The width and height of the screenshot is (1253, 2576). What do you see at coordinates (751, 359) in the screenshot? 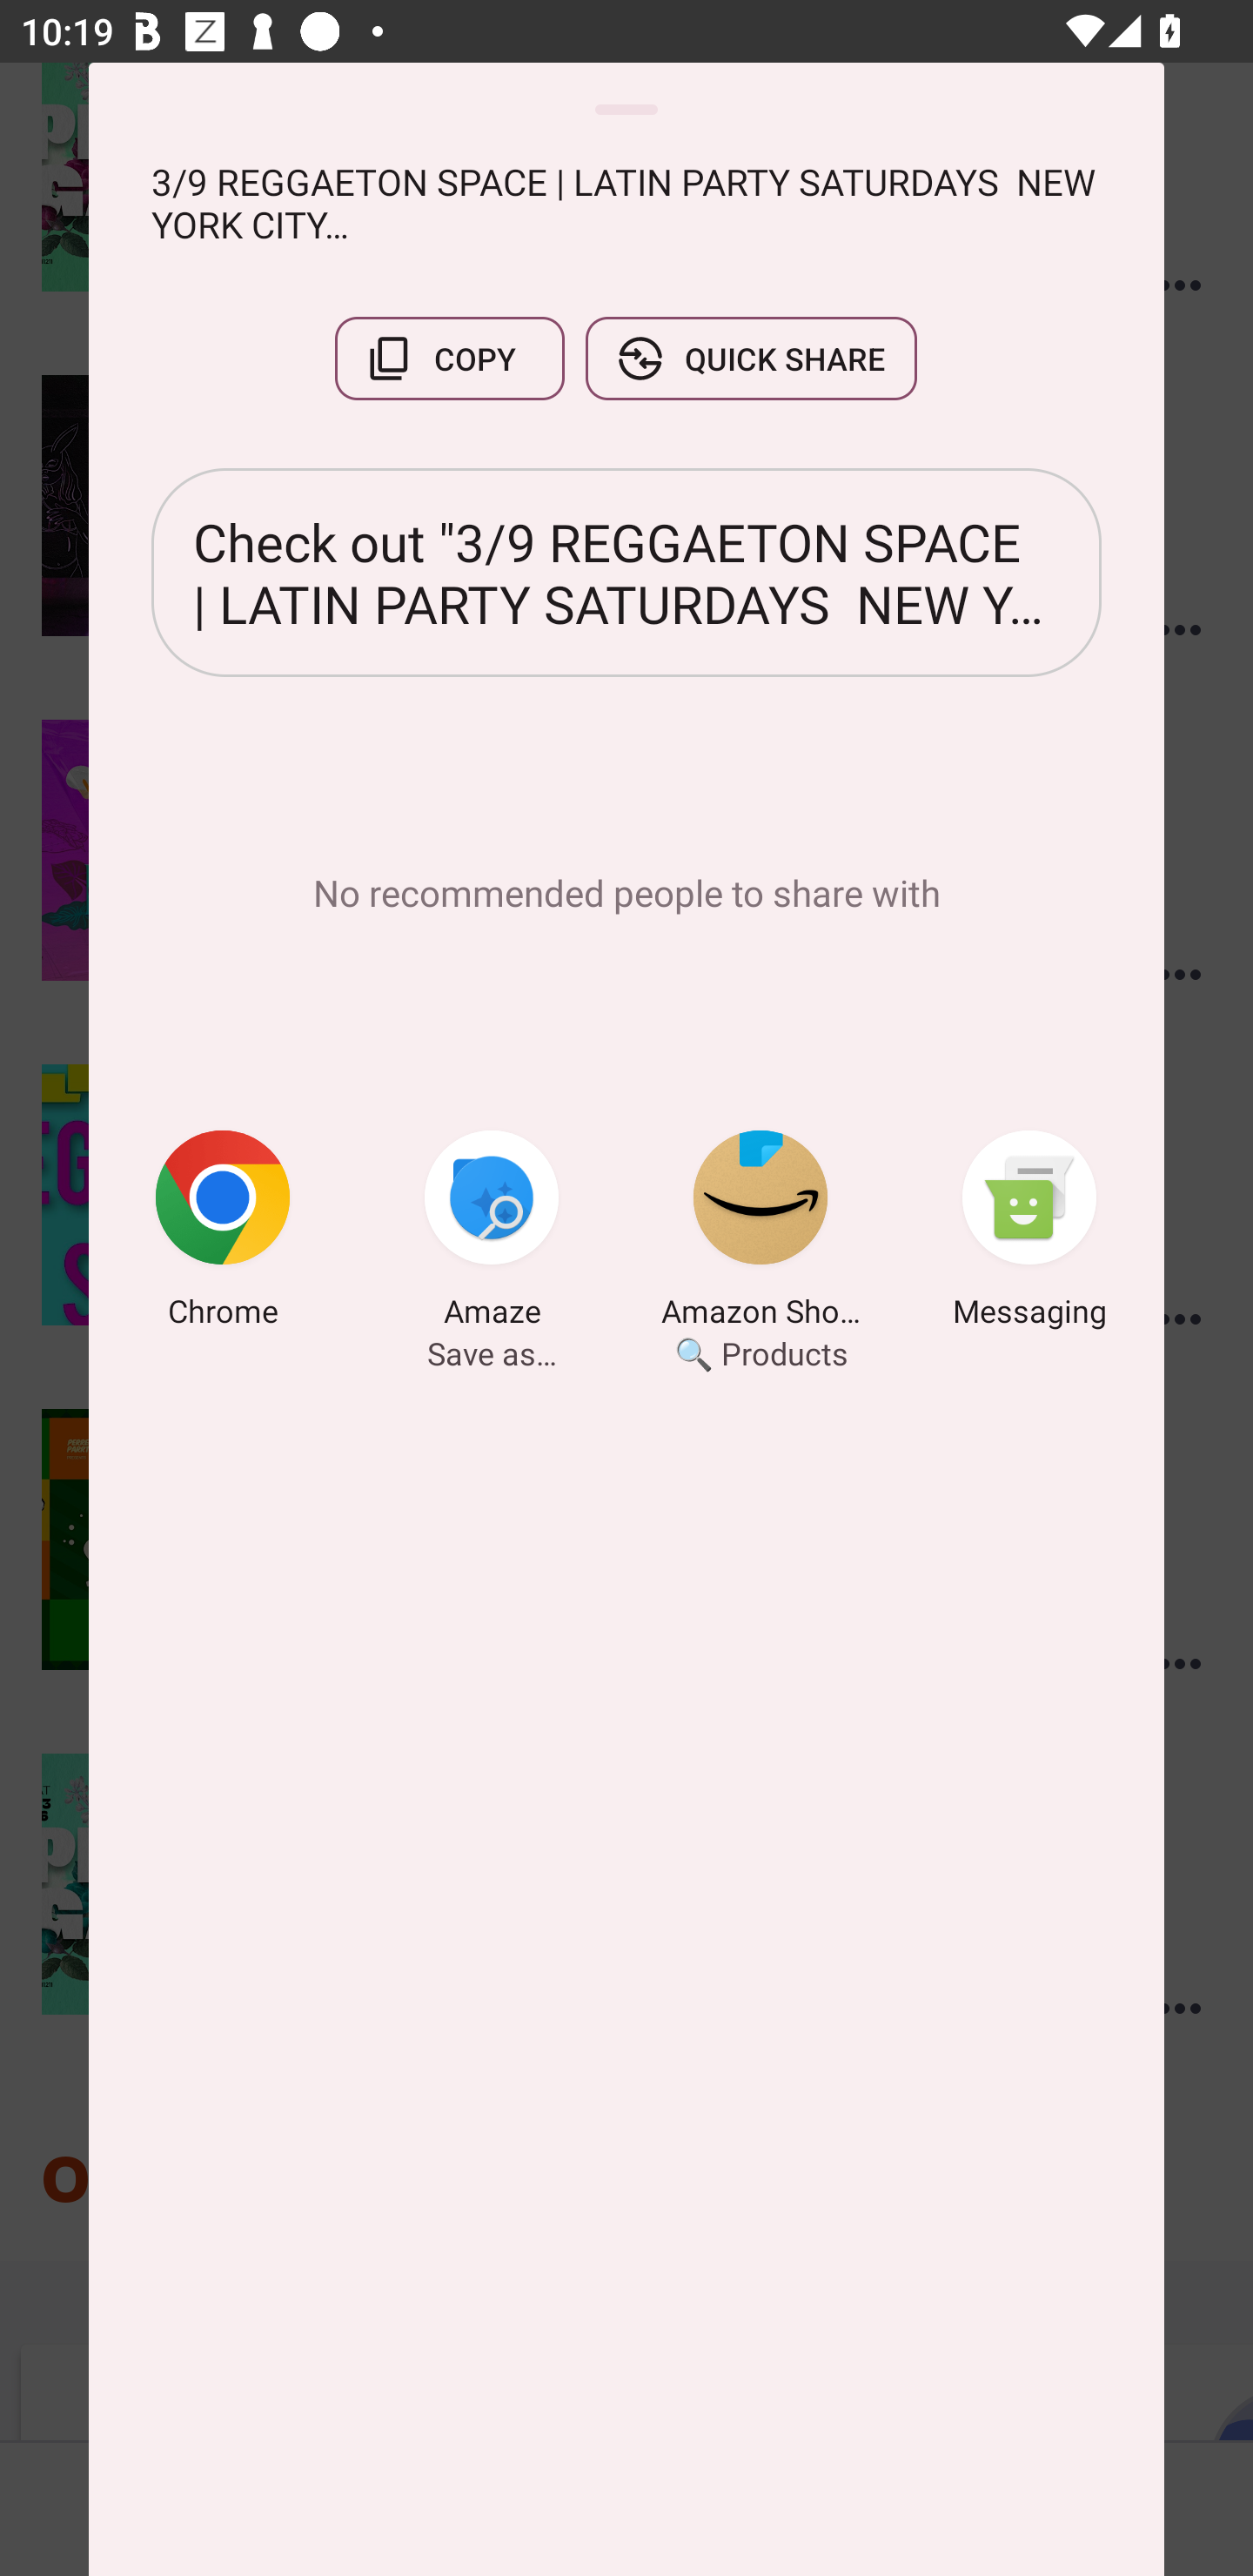
I see `QUICK SHARE` at bounding box center [751, 359].